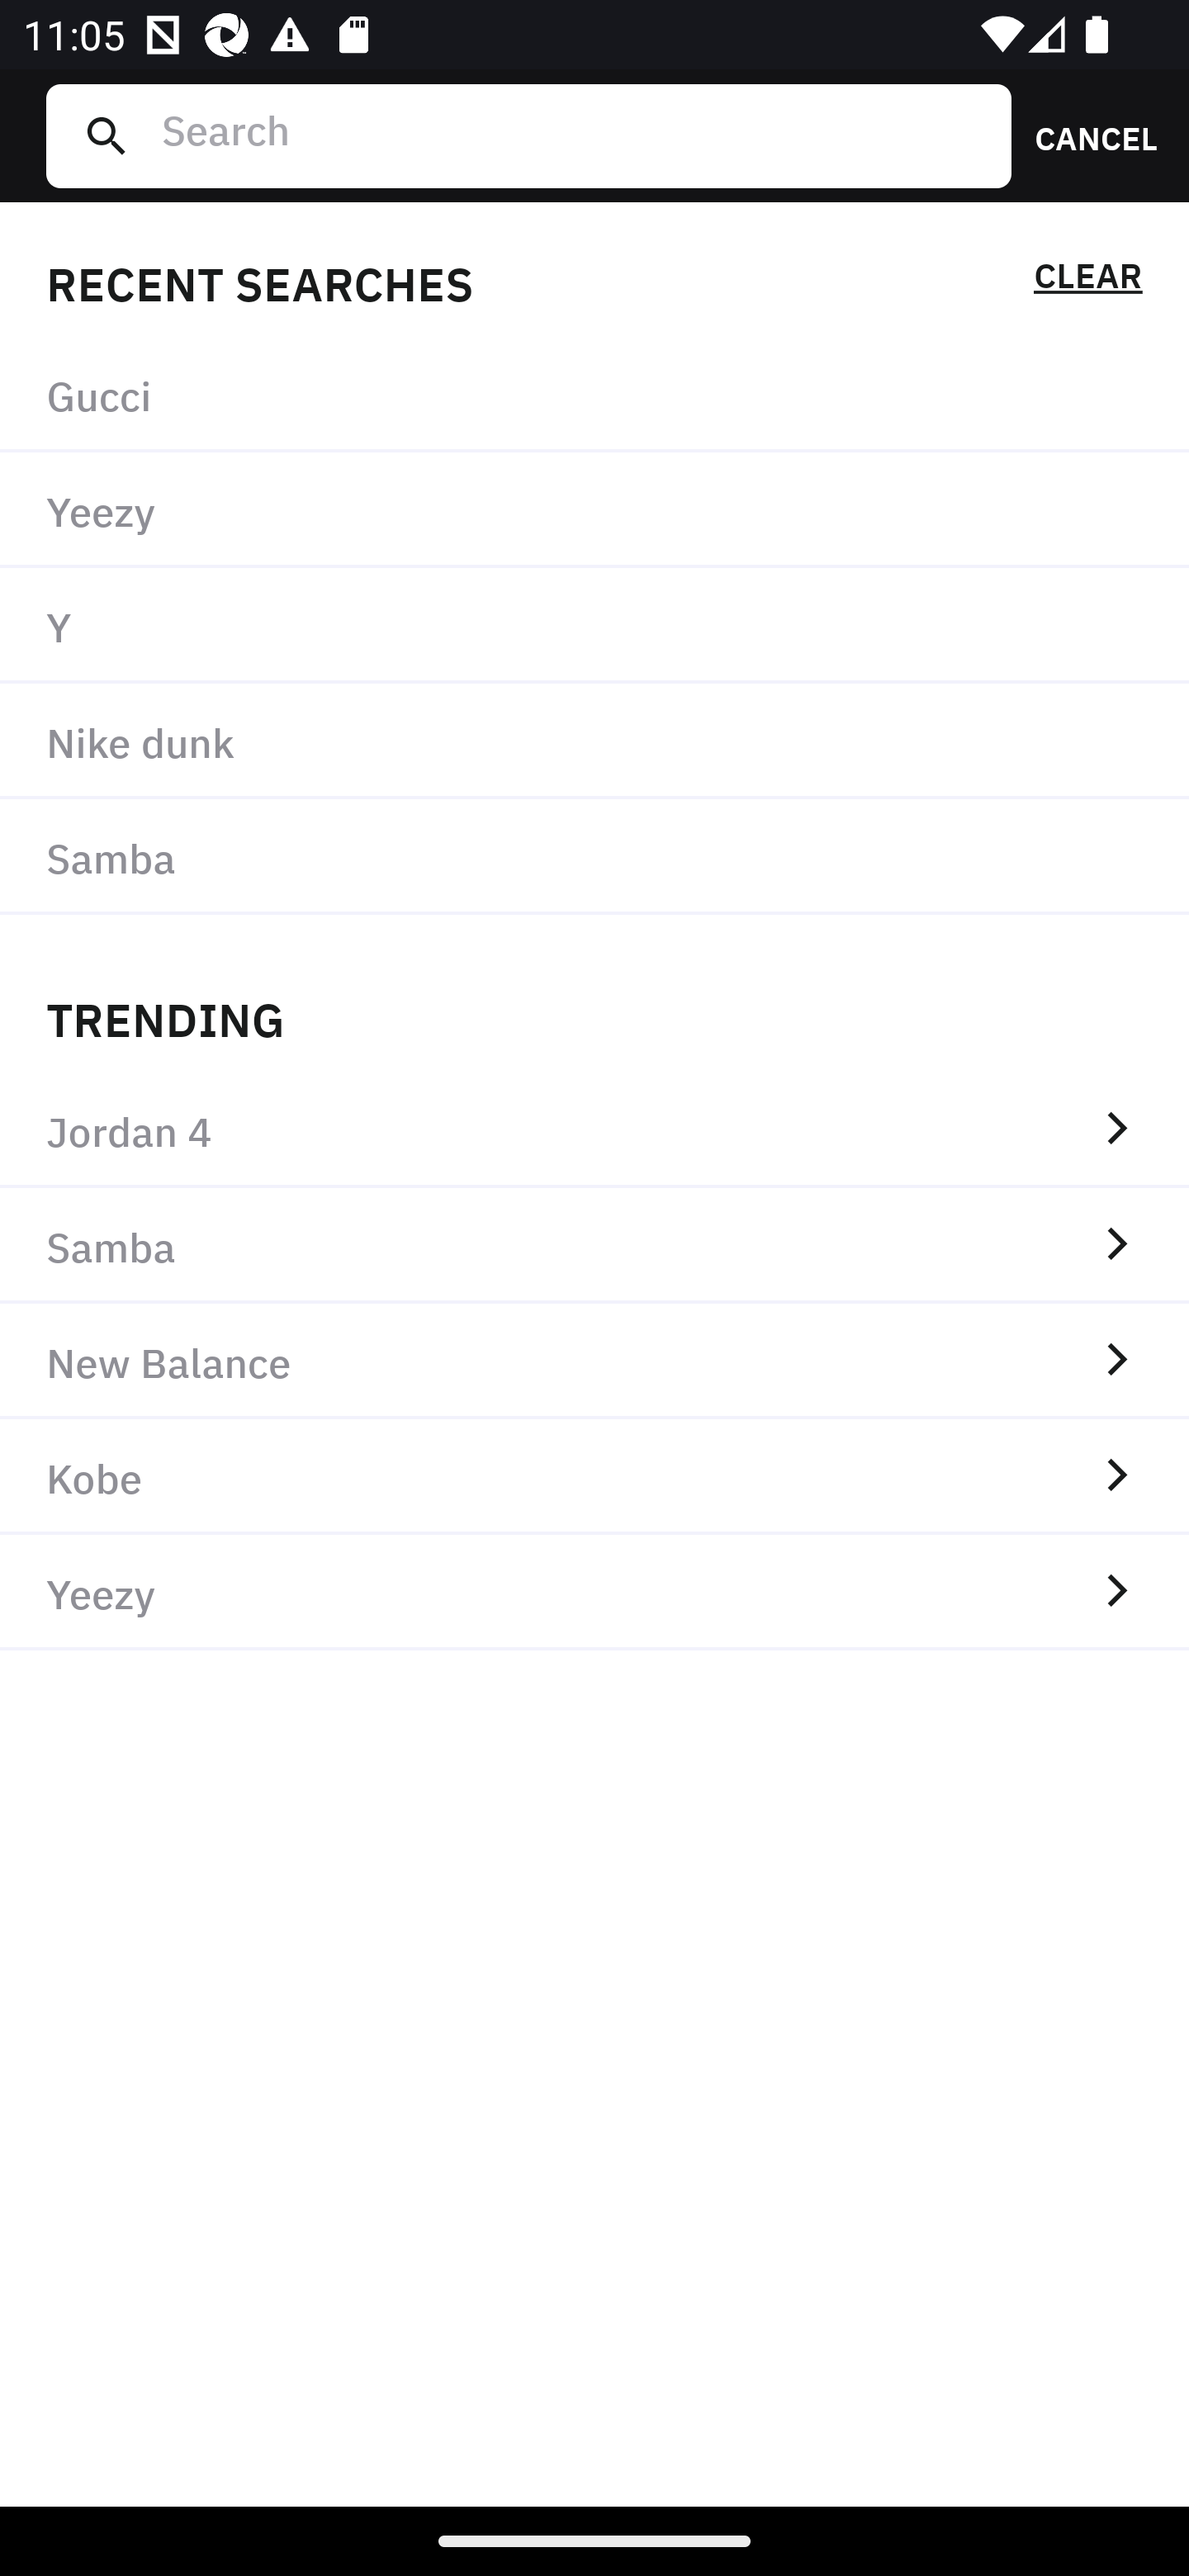 The image size is (1189, 2576). What do you see at coordinates (594, 626) in the screenshot?
I see `Y` at bounding box center [594, 626].